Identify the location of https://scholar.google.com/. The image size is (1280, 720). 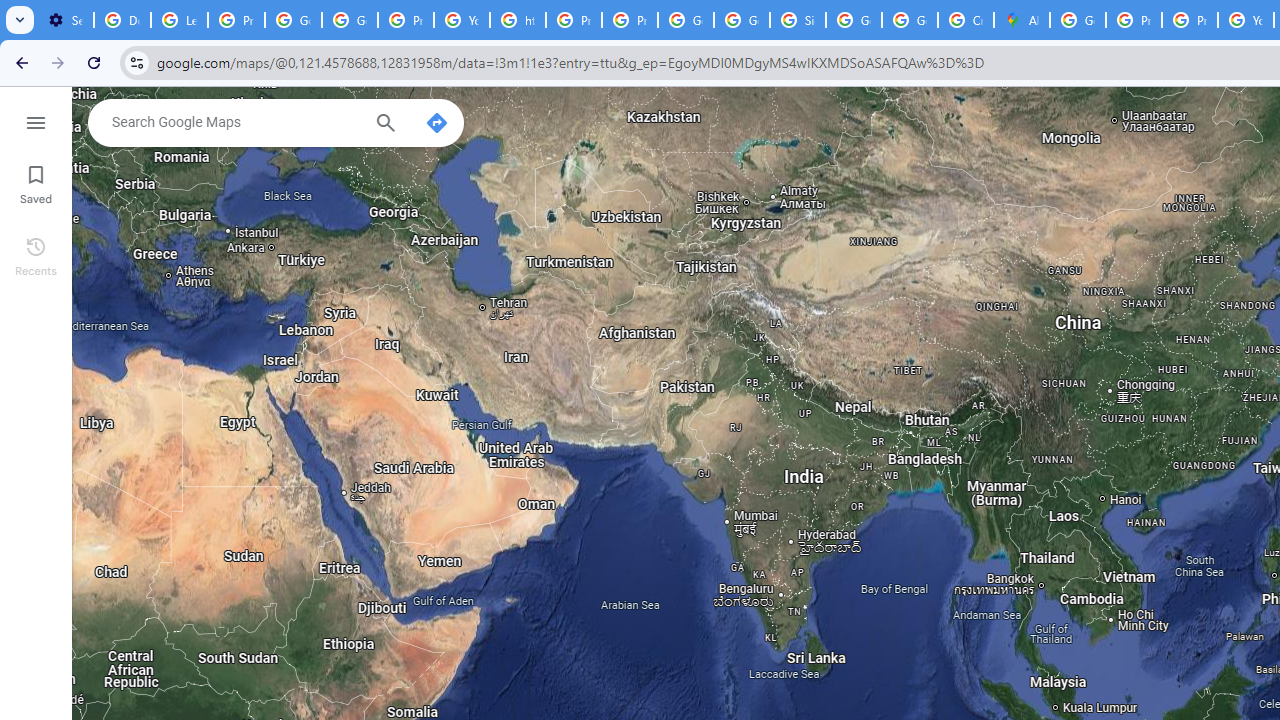
(518, 20).